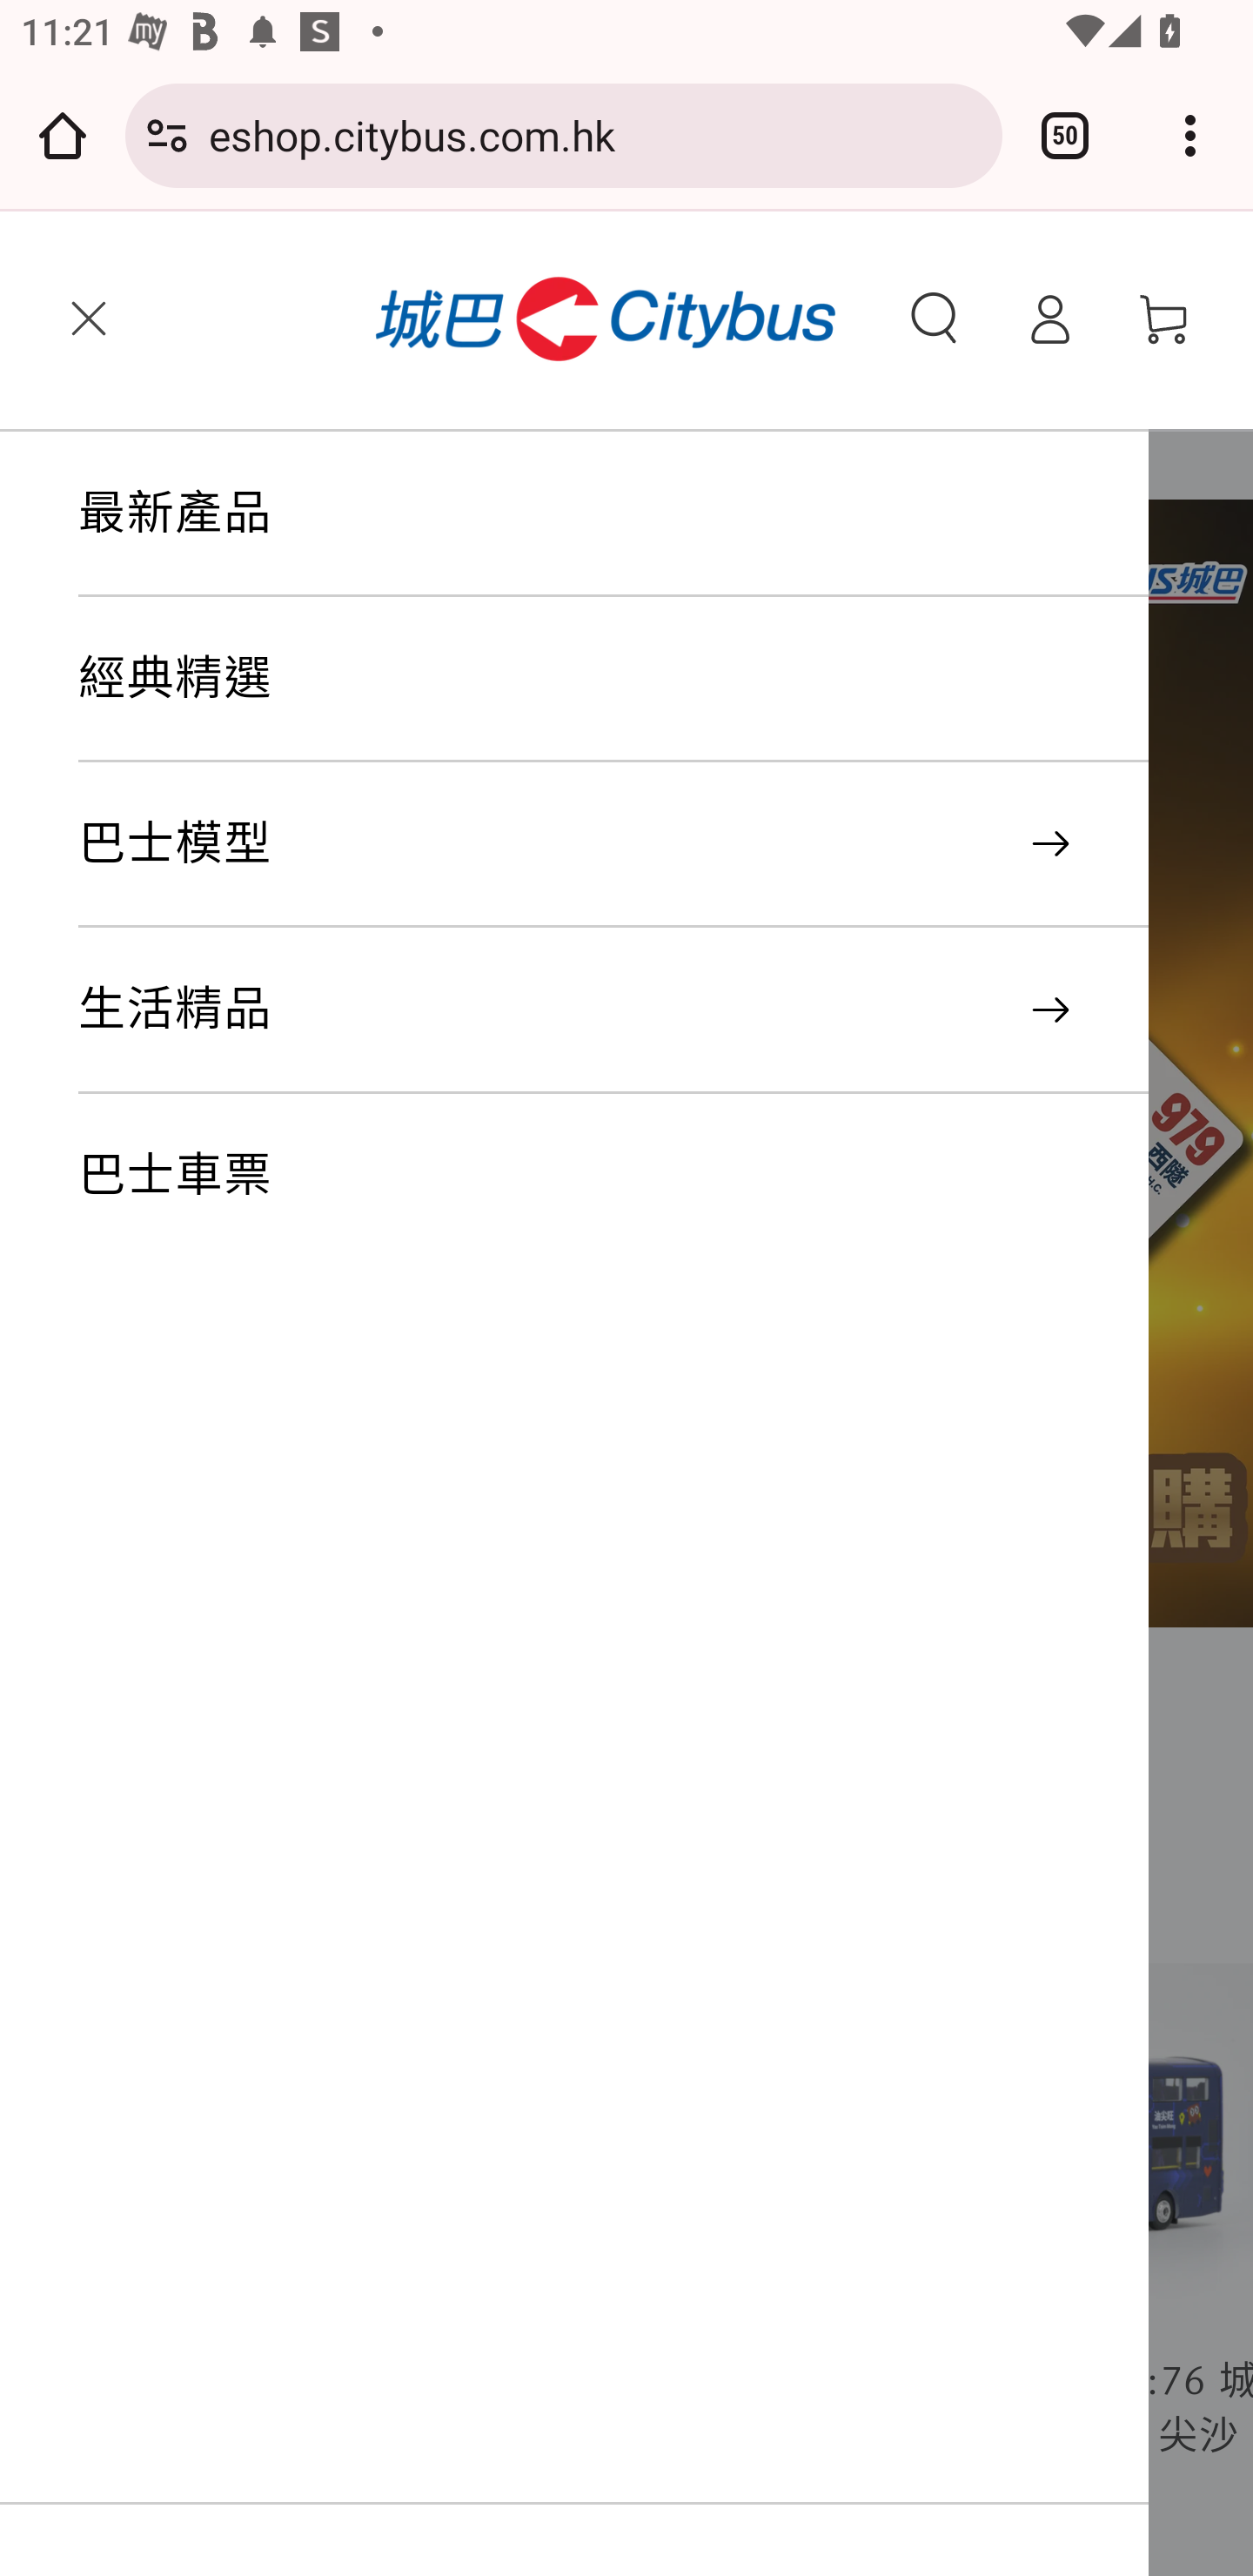  Describe the element at coordinates (1190, 135) in the screenshot. I see `Customize and control Google Chrome` at that location.